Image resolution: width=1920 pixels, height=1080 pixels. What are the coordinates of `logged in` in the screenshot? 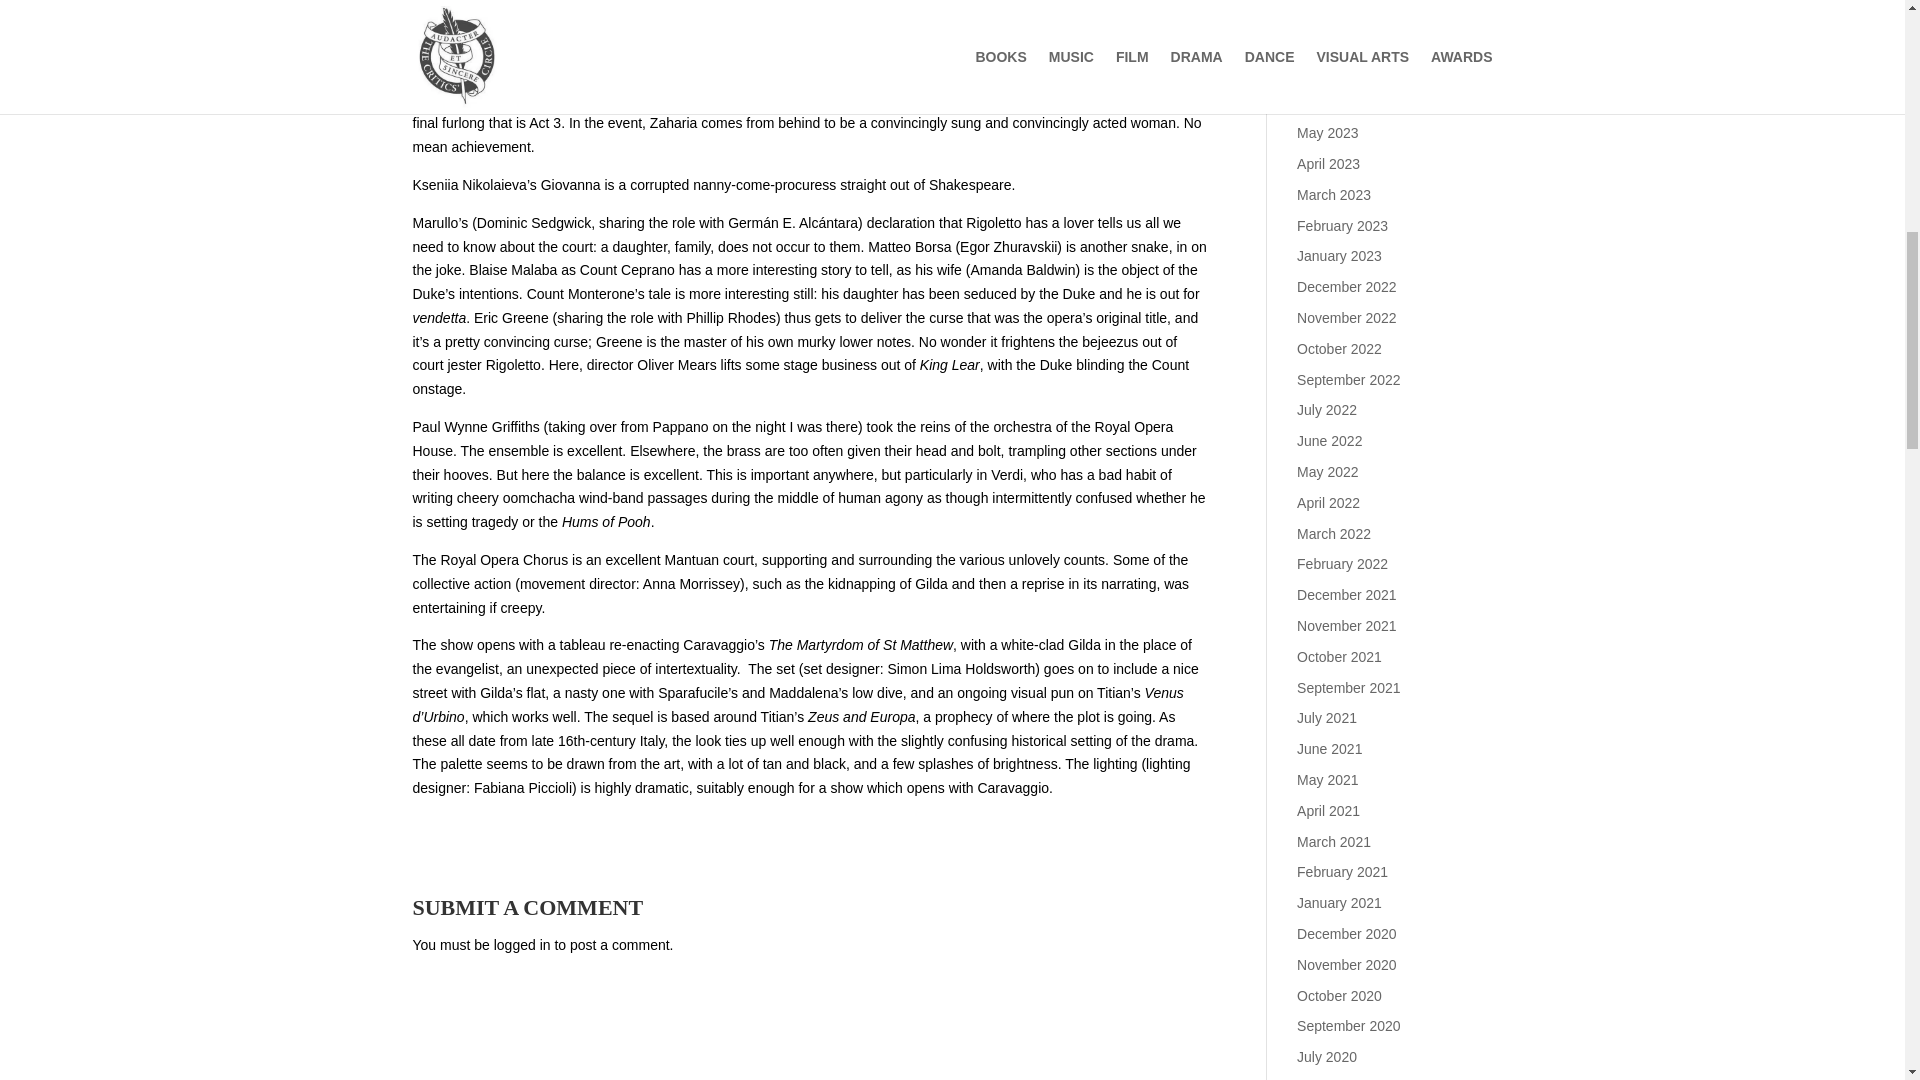 It's located at (522, 944).